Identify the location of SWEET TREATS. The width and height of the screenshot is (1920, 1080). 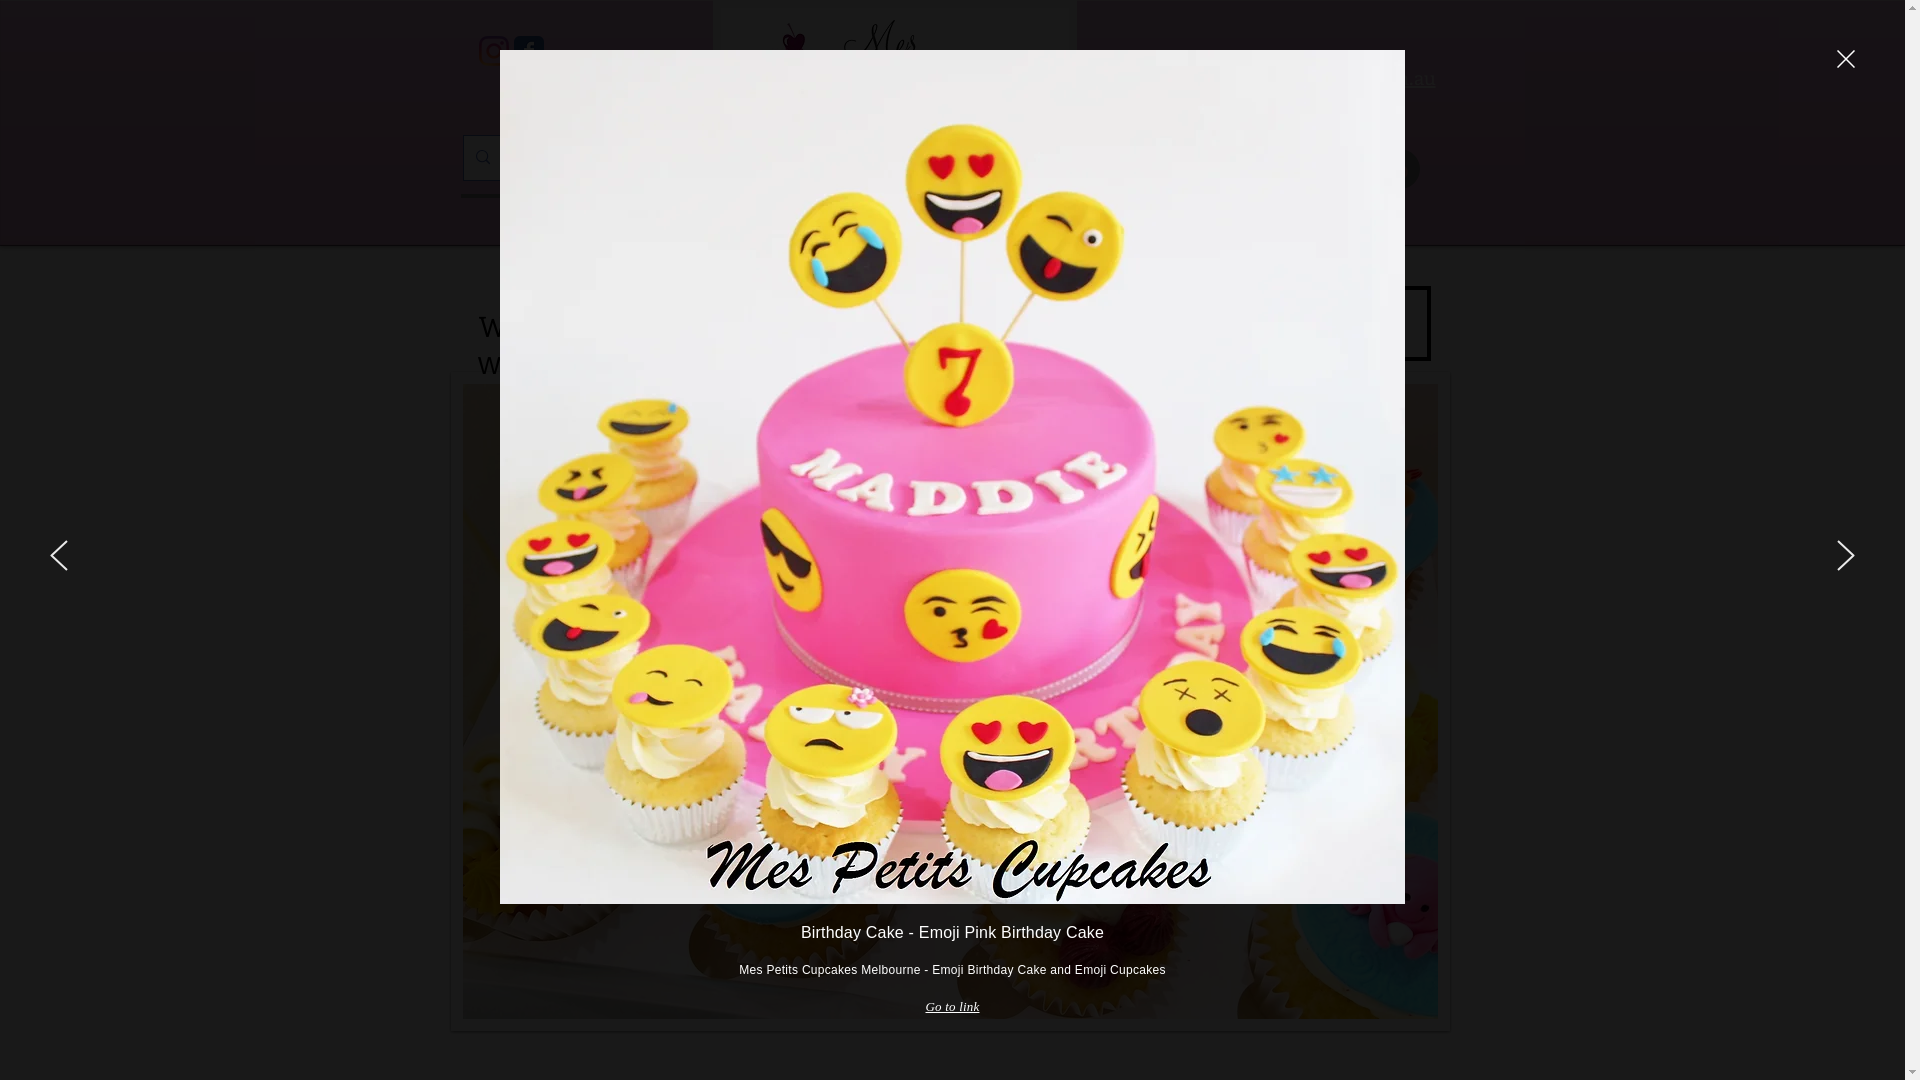
(1154, 218).